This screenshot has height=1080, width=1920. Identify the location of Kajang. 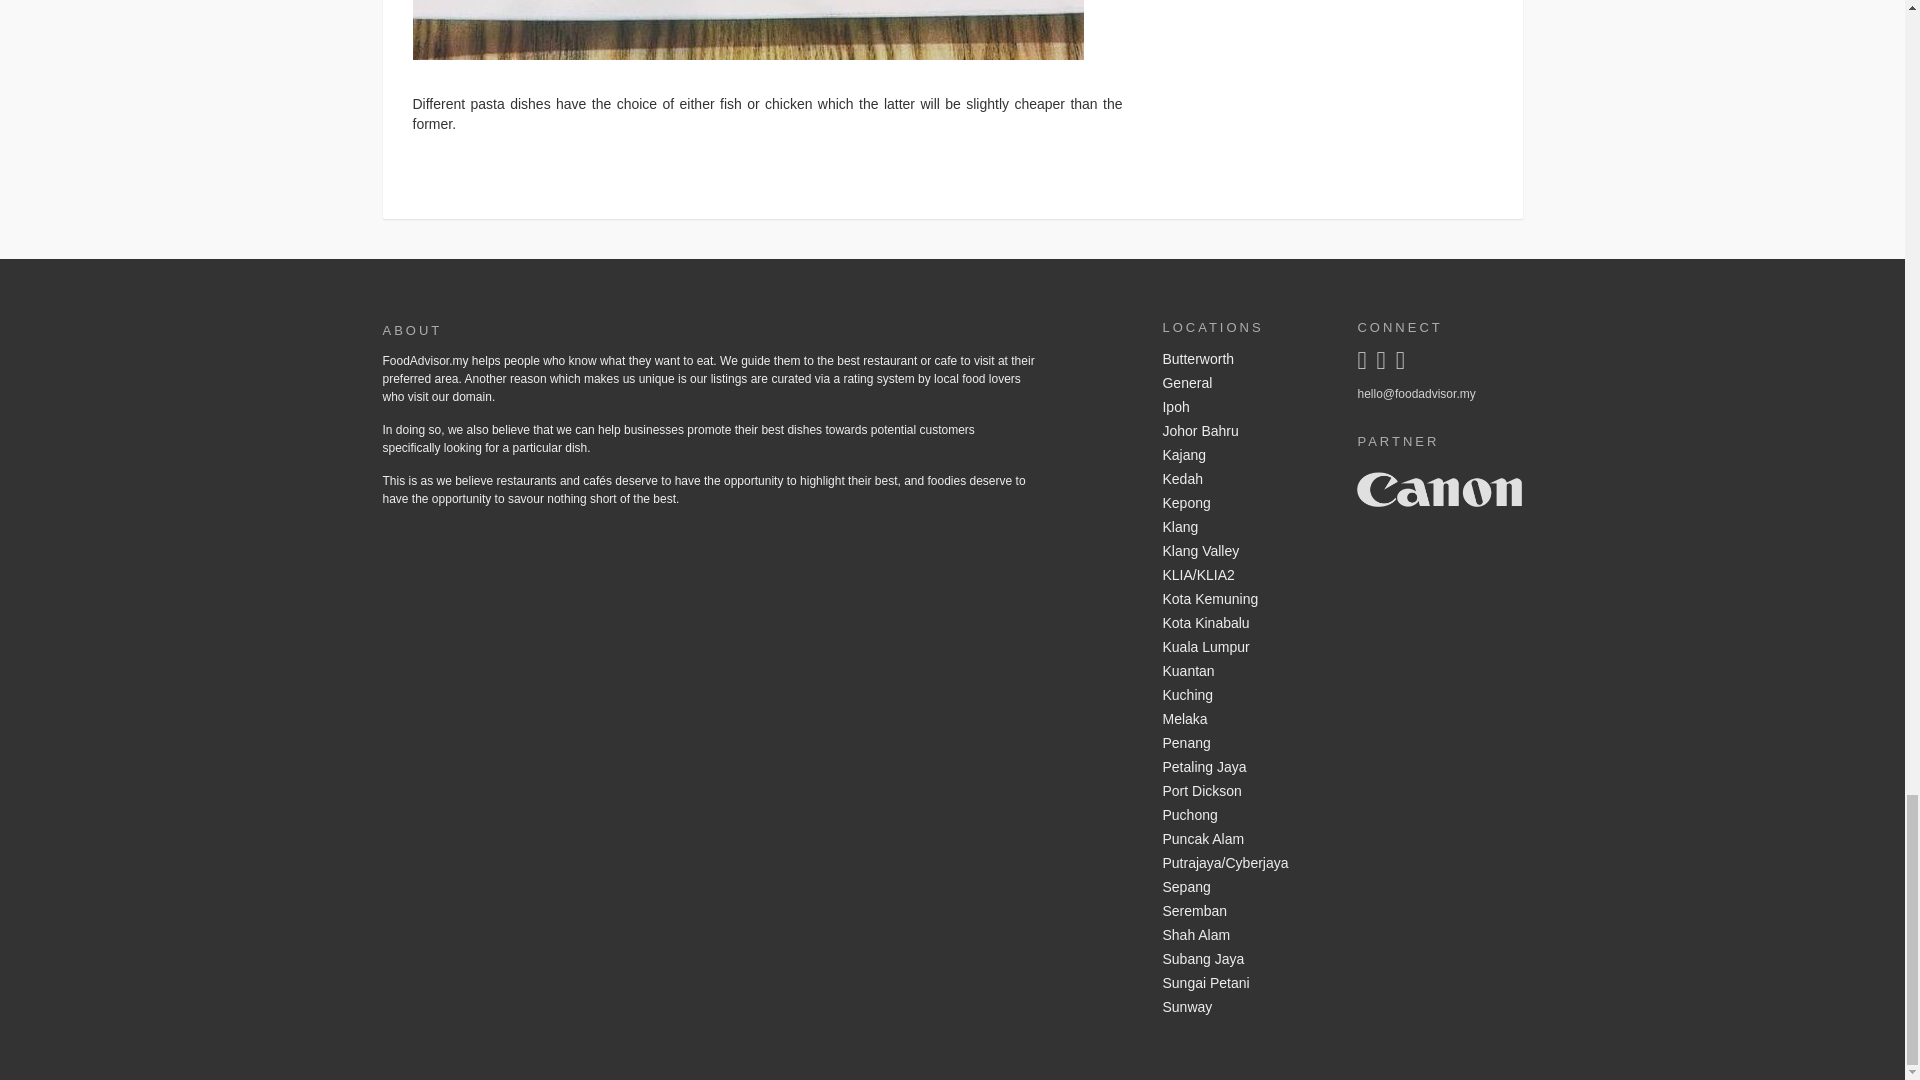
(1244, 455).